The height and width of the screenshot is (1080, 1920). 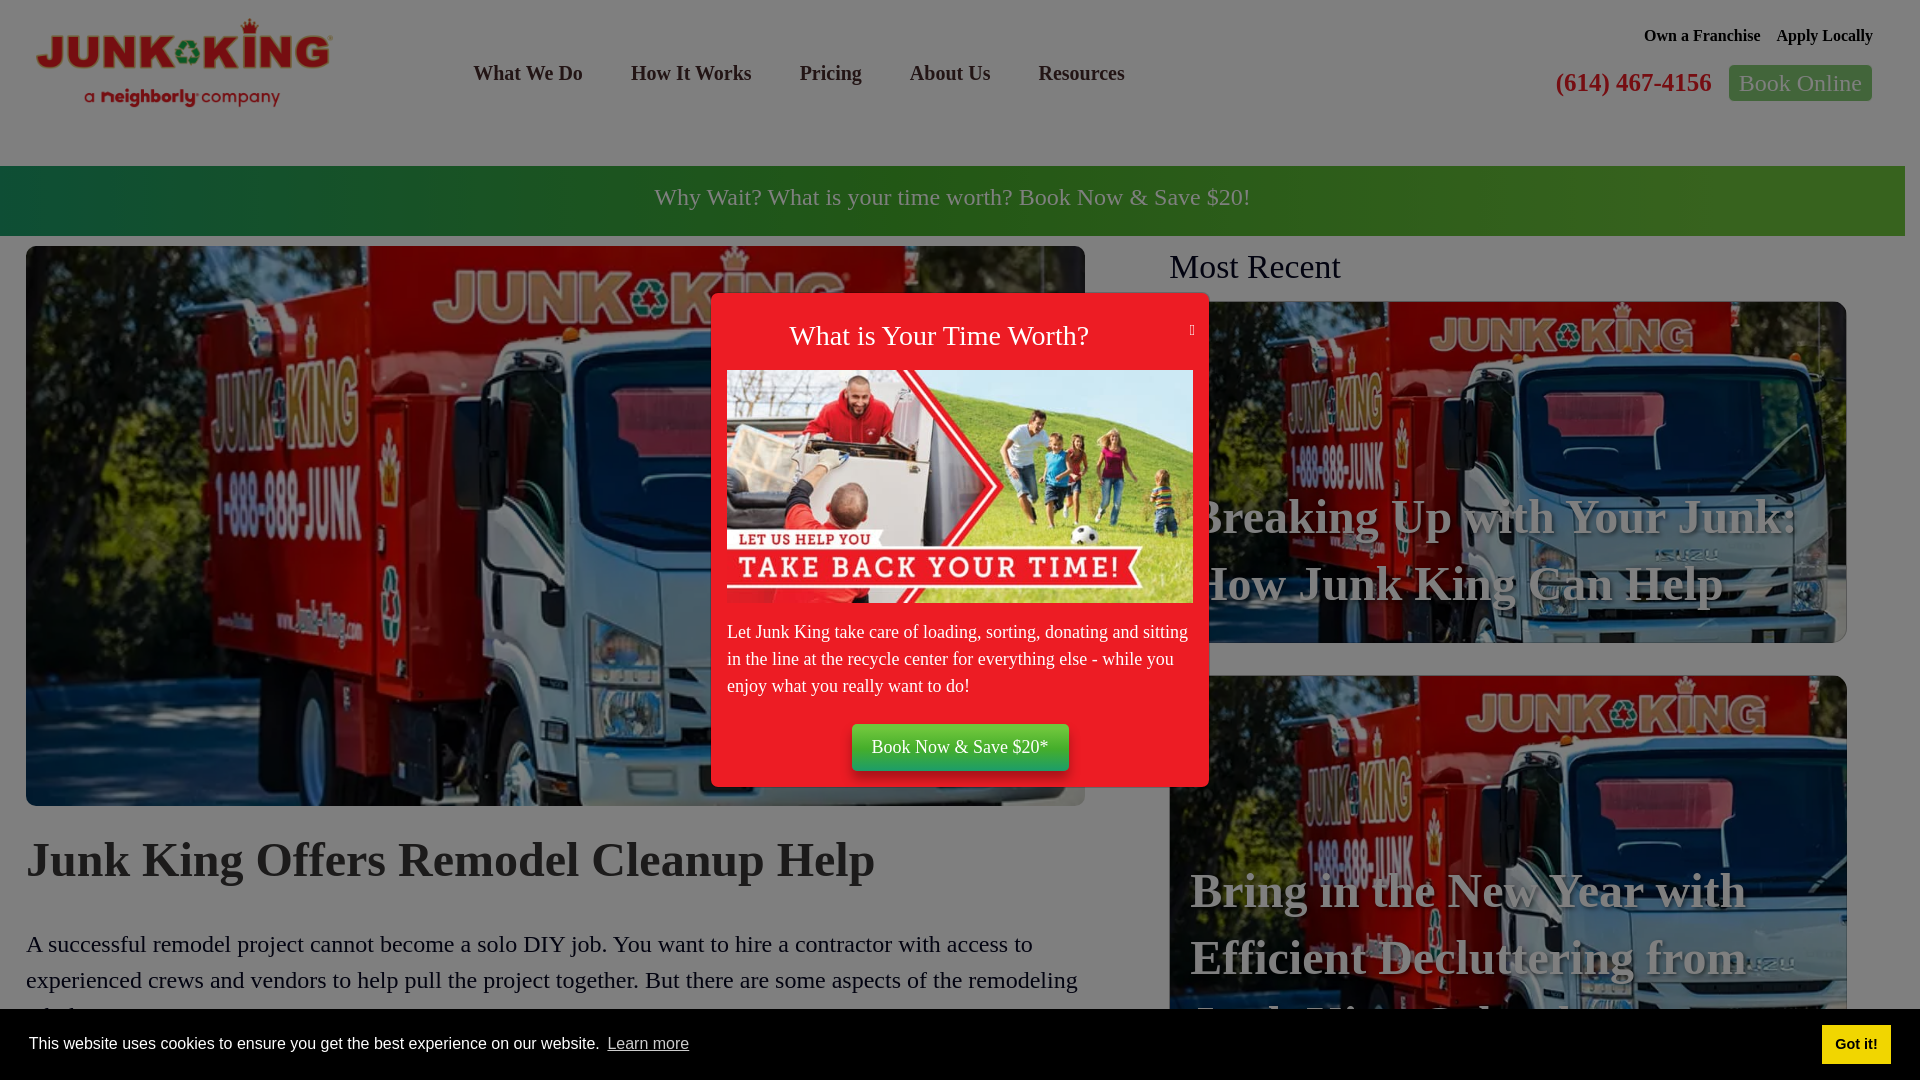 What do you see at coordinates (950, 72) in the screenshot?
I see `About Us` at bounding box center [950, 72].